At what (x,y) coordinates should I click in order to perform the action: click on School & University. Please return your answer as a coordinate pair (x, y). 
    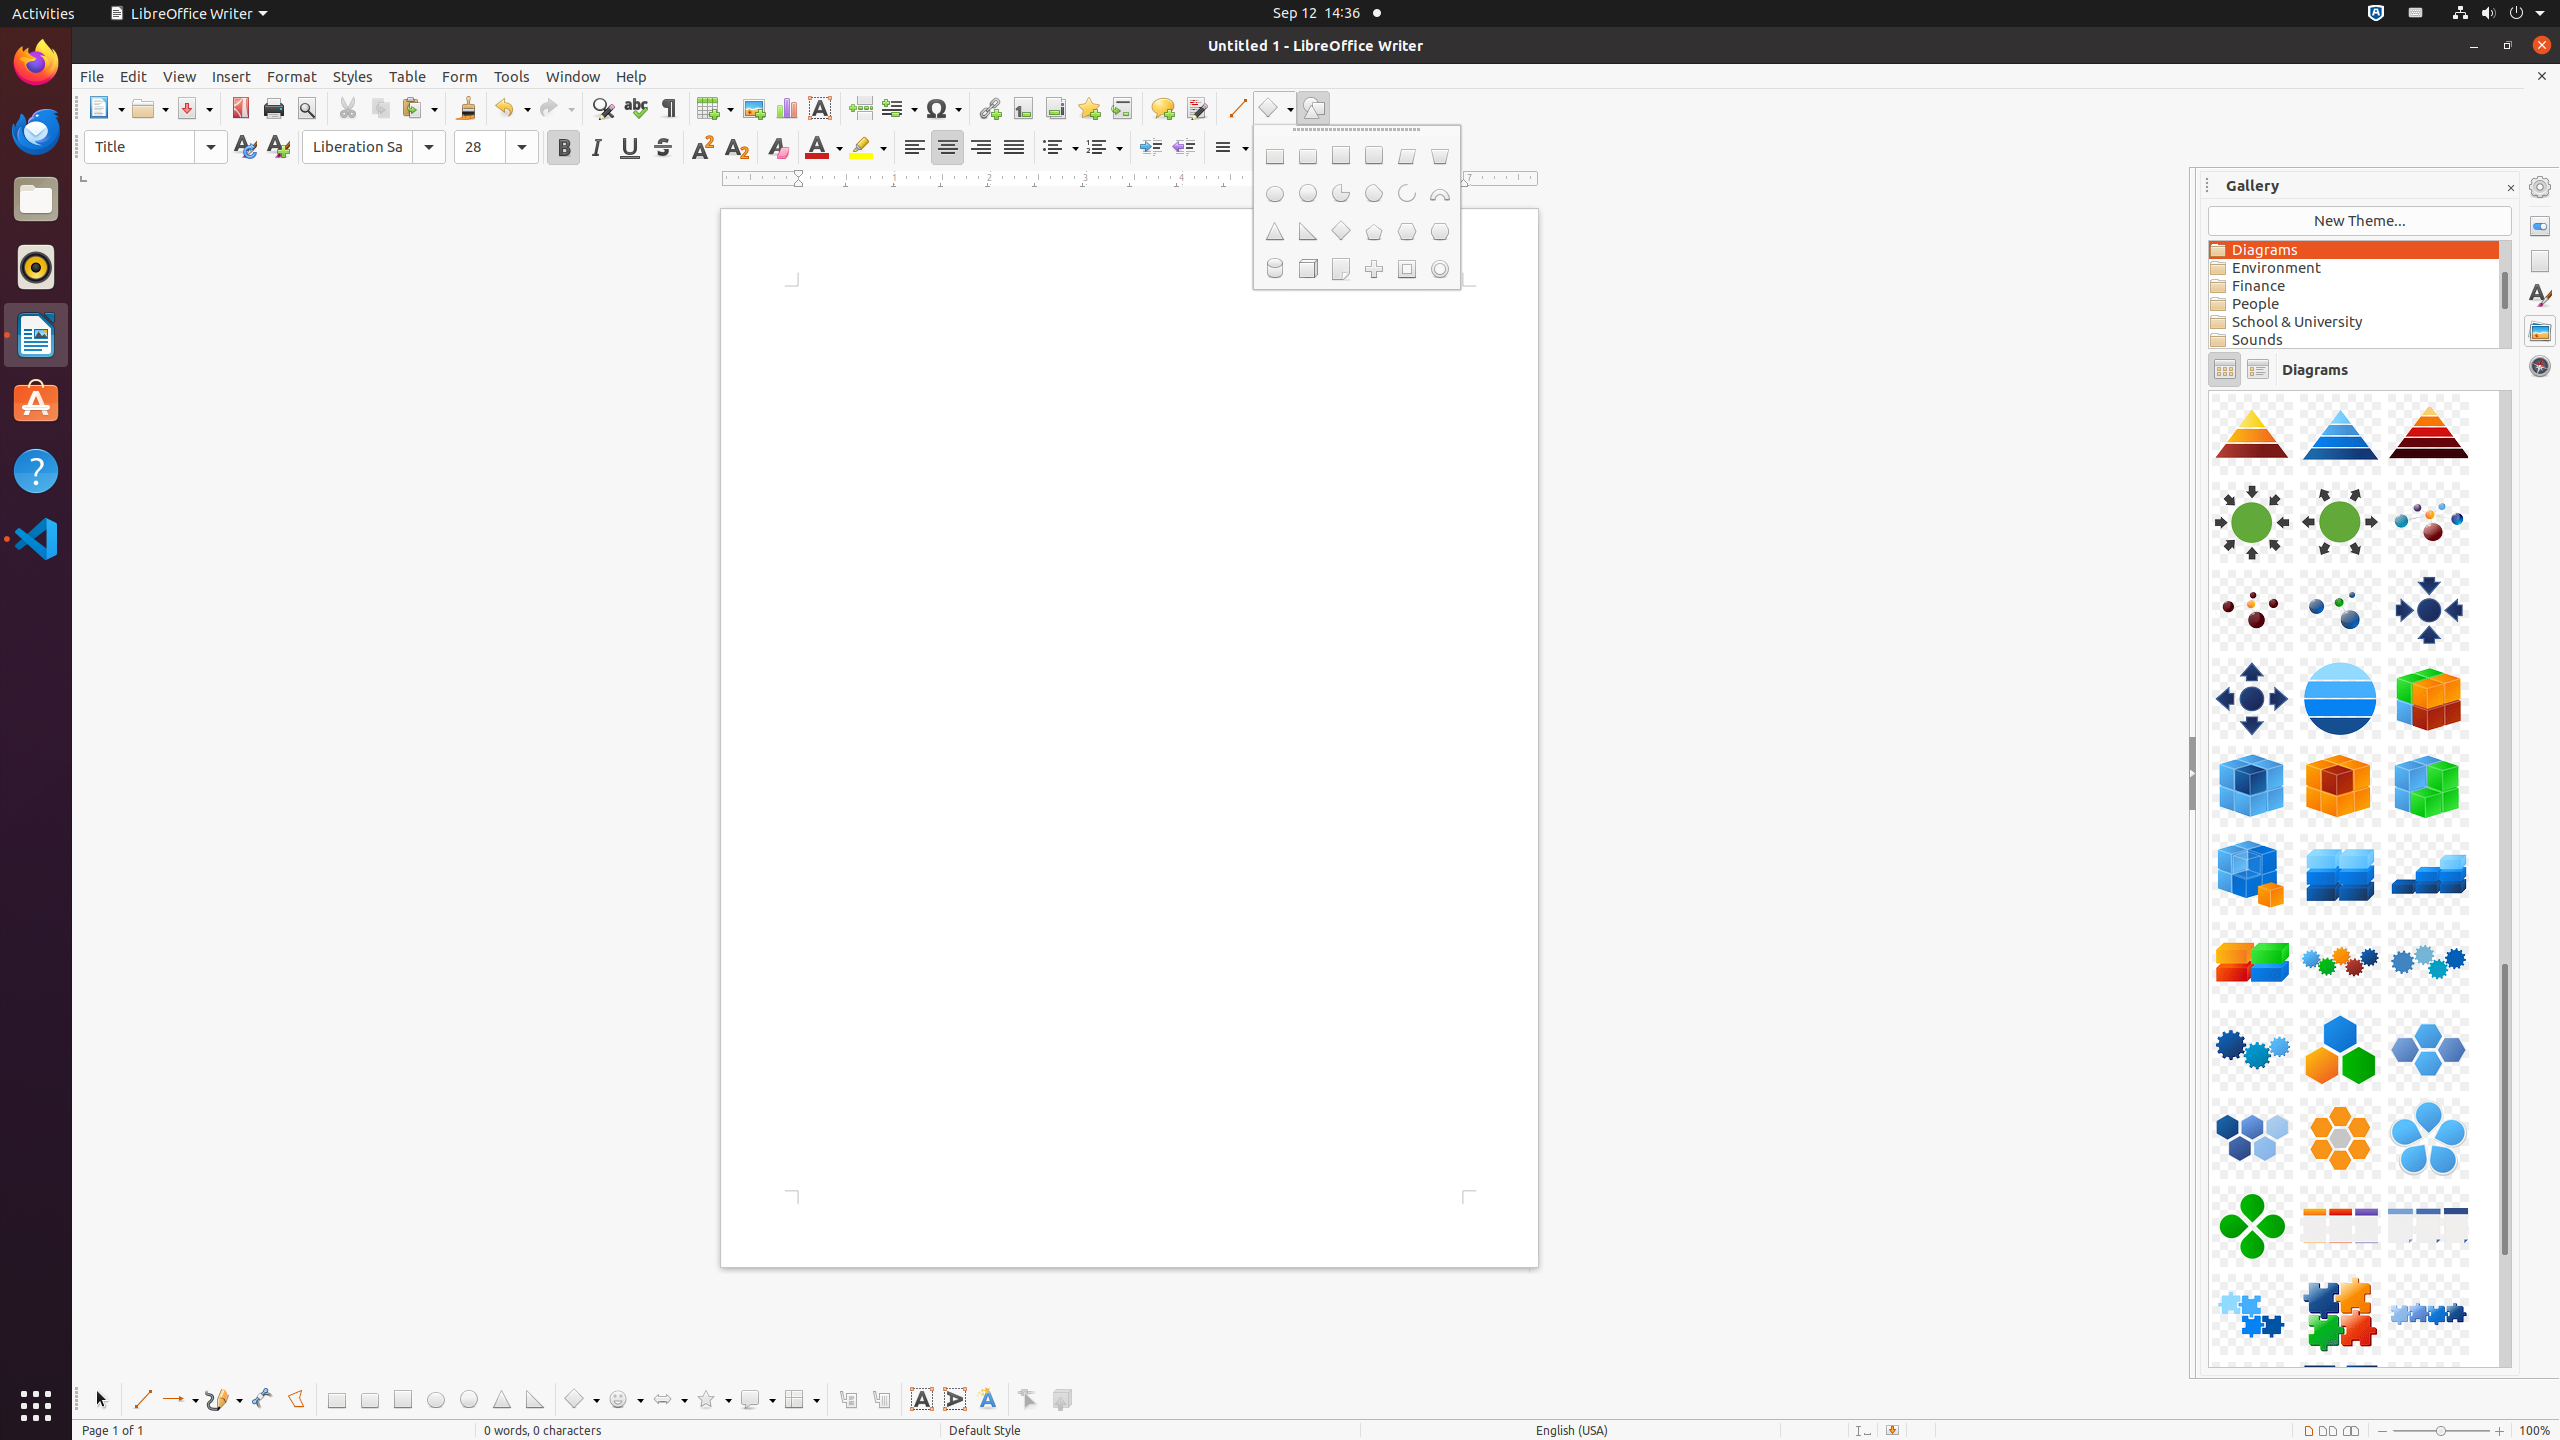
    Looking at the image, I should click on (2354, 322).